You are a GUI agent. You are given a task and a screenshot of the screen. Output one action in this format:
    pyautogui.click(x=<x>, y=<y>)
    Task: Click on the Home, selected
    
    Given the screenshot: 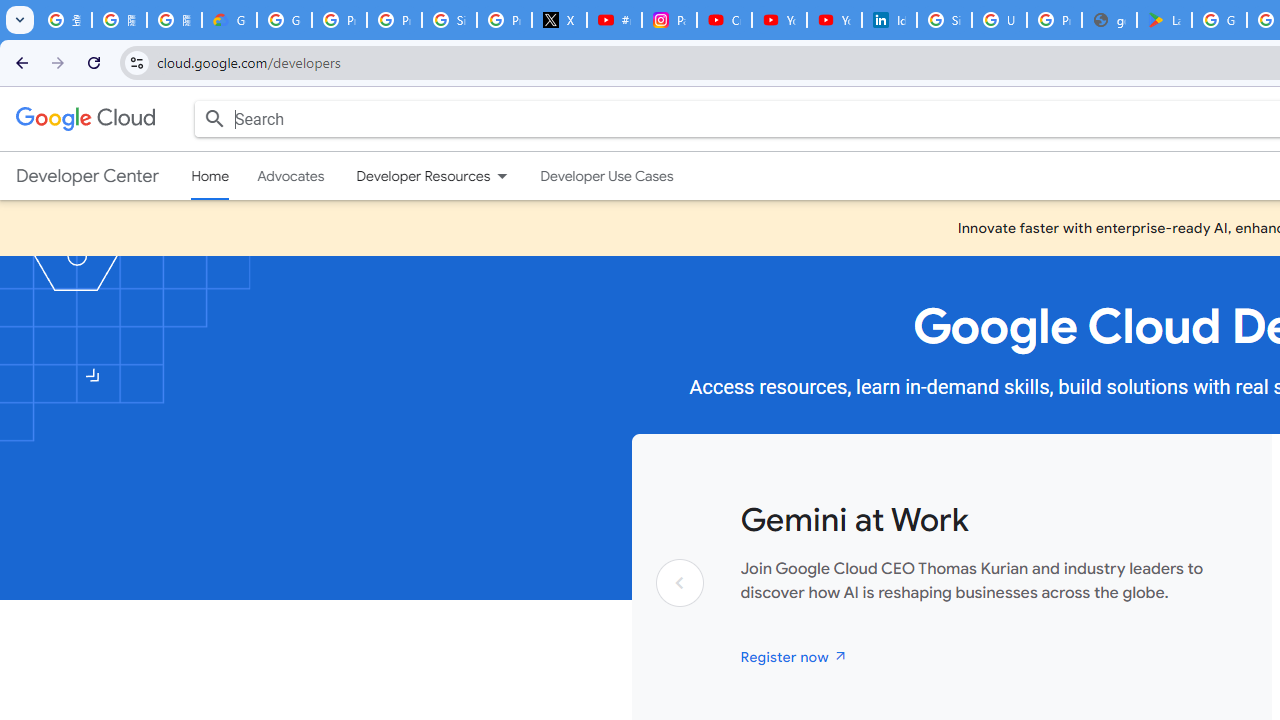 What is the action you would take?
    pyautogui.click(x=210, y=176)
    